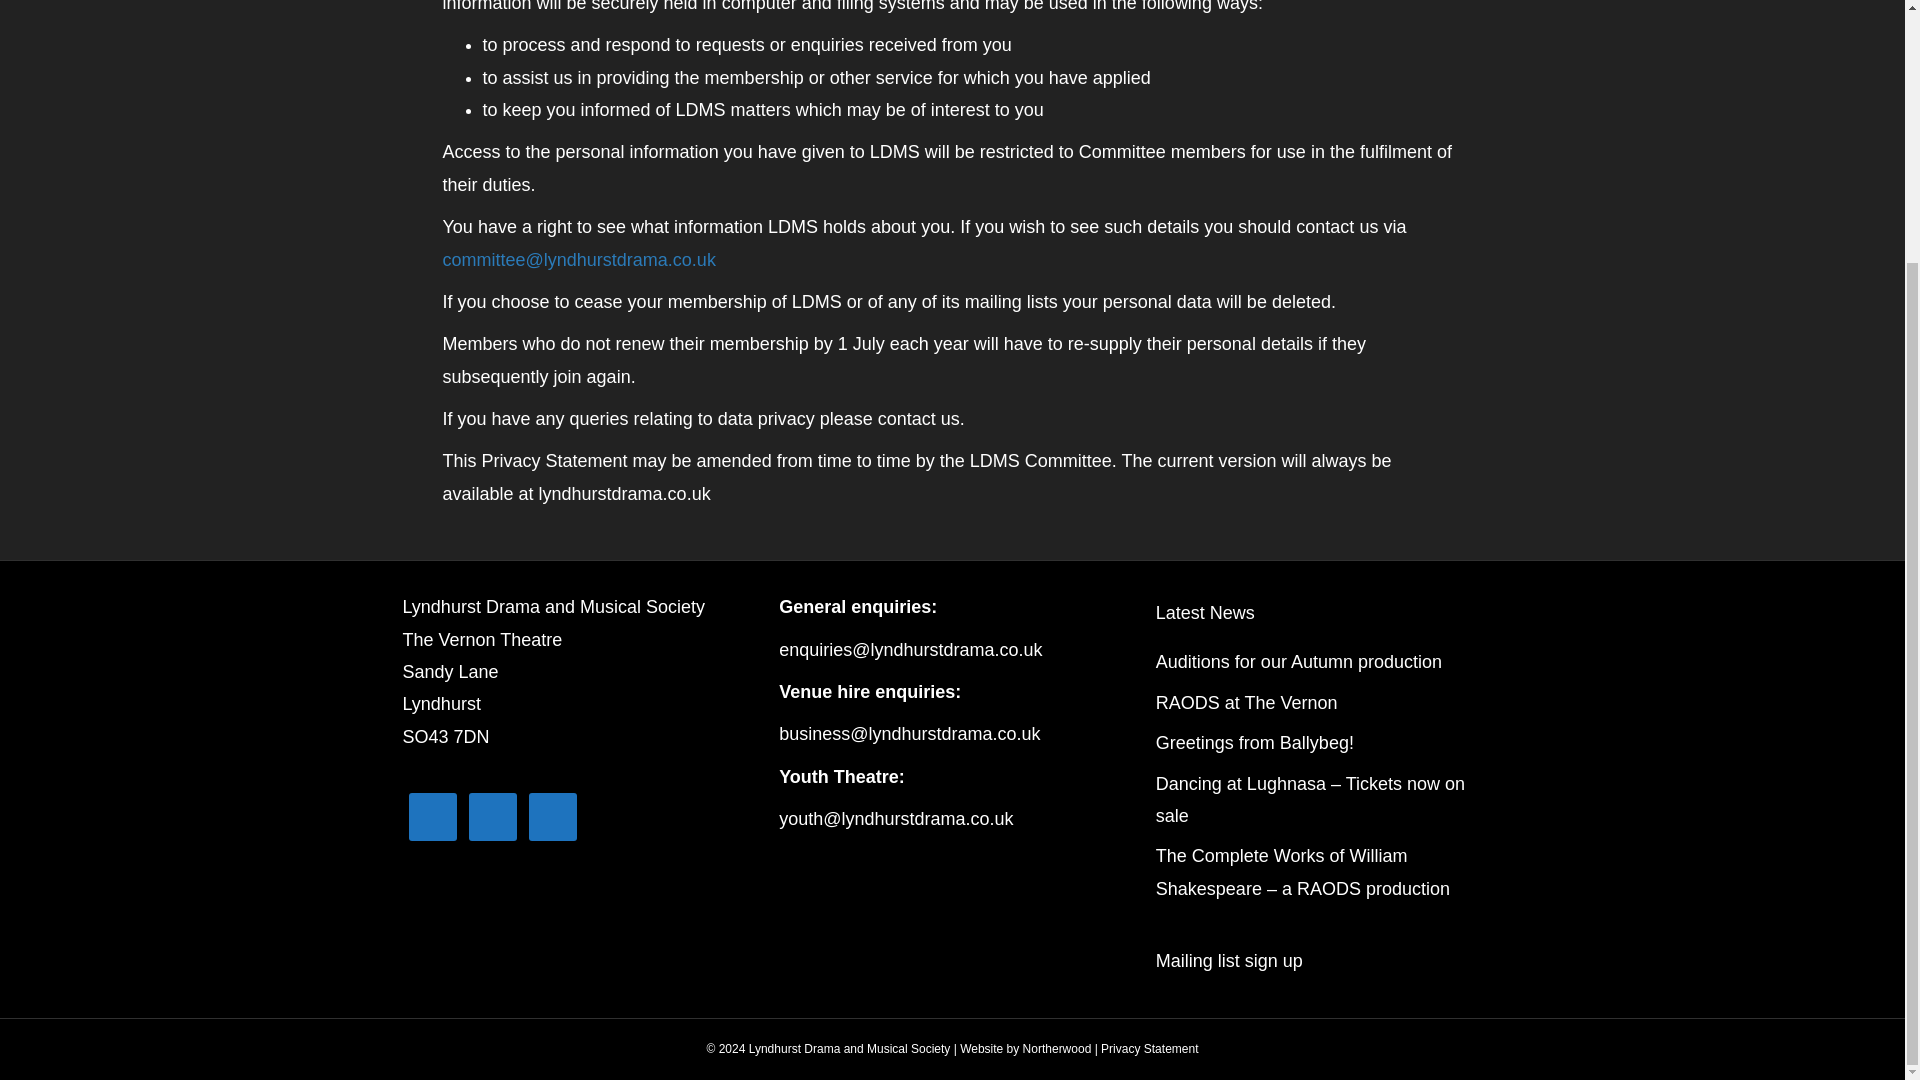  What do you see at coordinates (1254, 742) in the screenshot?
I see `Greetings from Ballybeg!` at bounding box center [1254, 742].